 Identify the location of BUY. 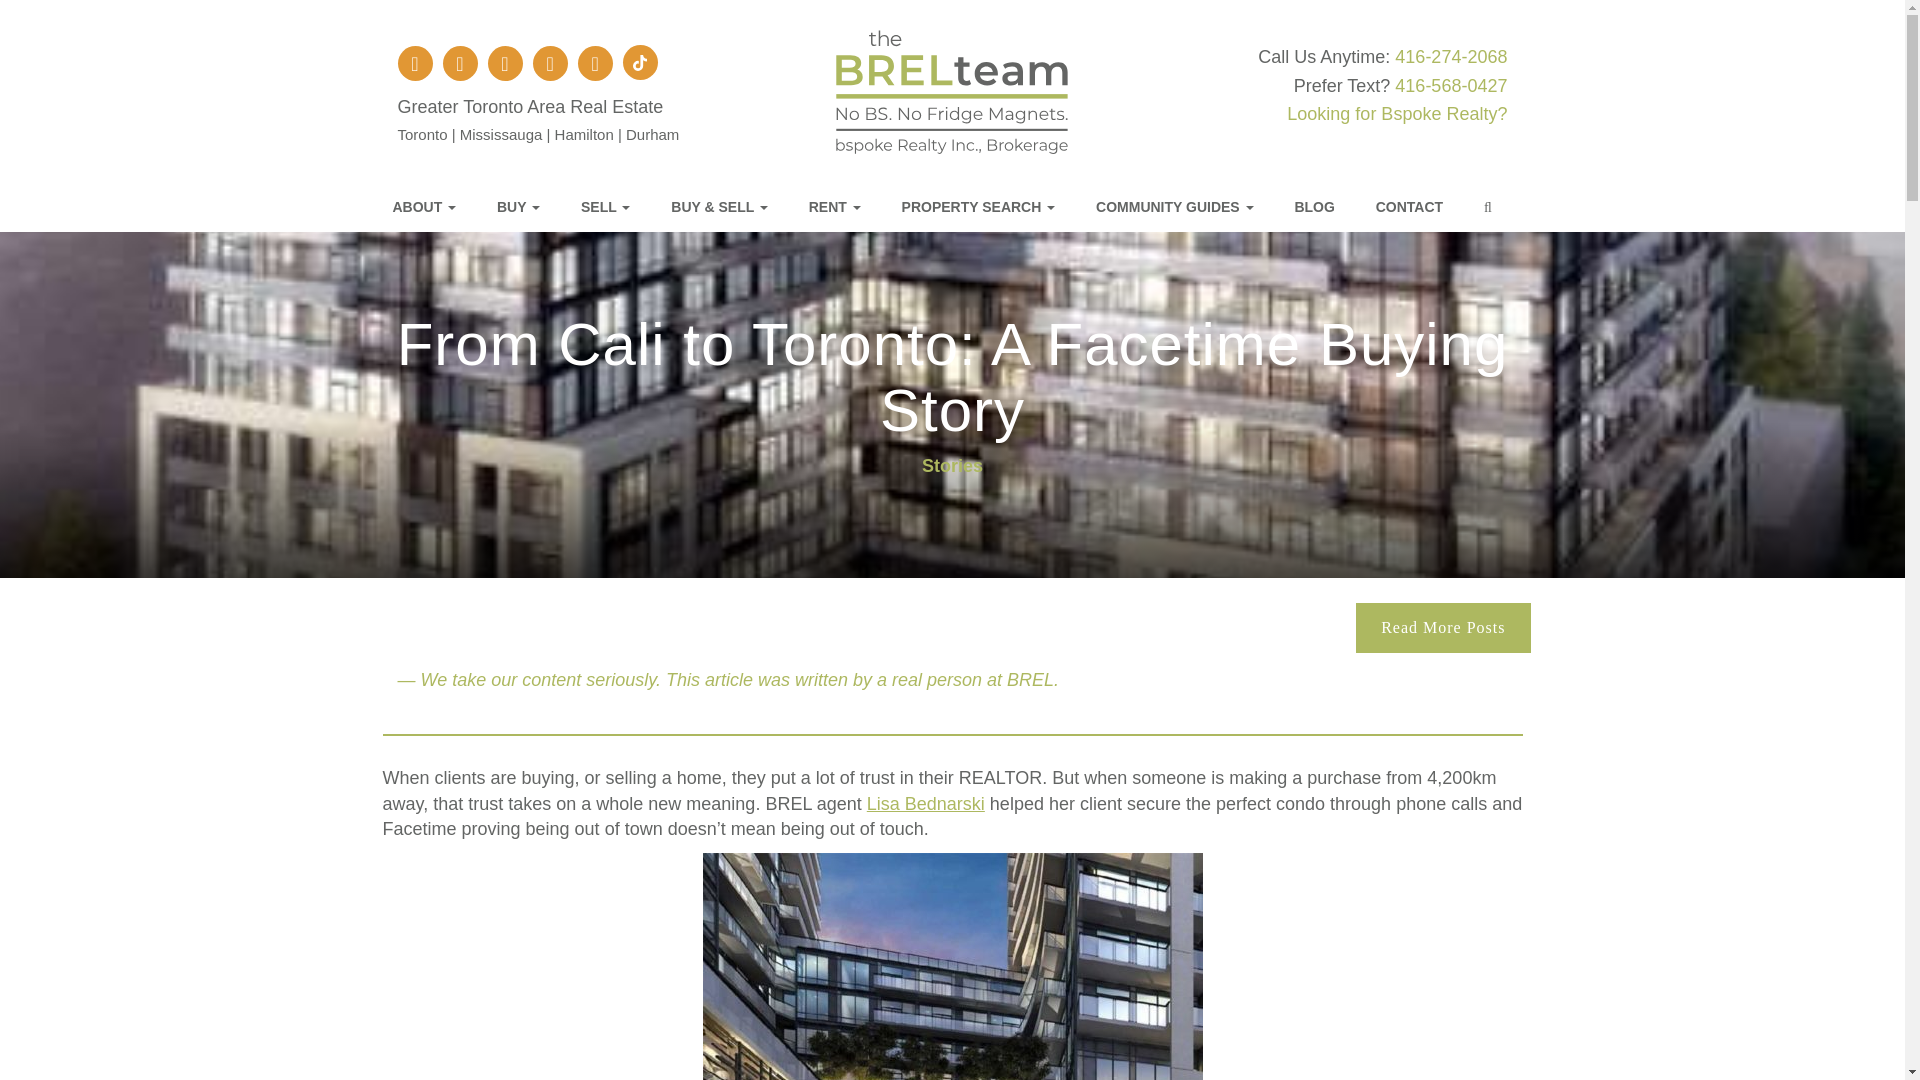
(528, 207).